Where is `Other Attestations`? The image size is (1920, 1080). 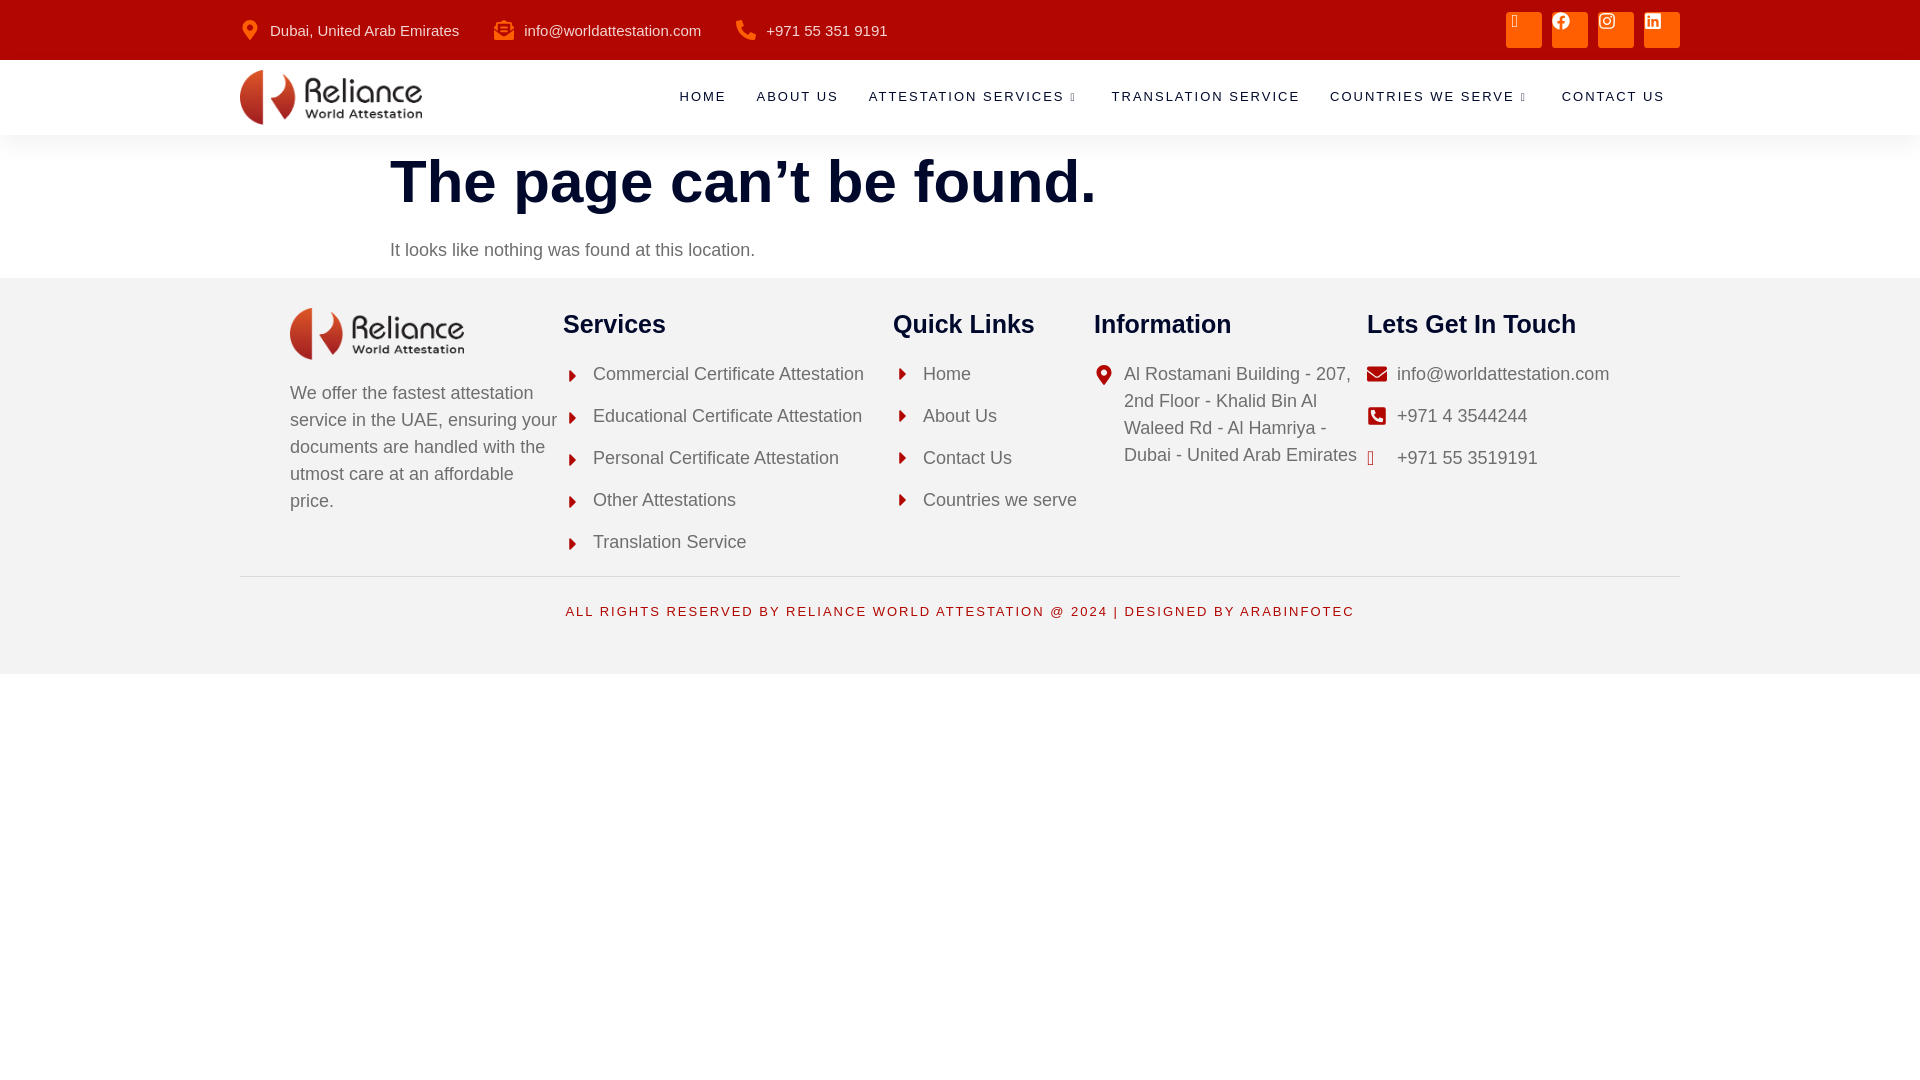 Other Attestations is located at coordinates (727, 500).